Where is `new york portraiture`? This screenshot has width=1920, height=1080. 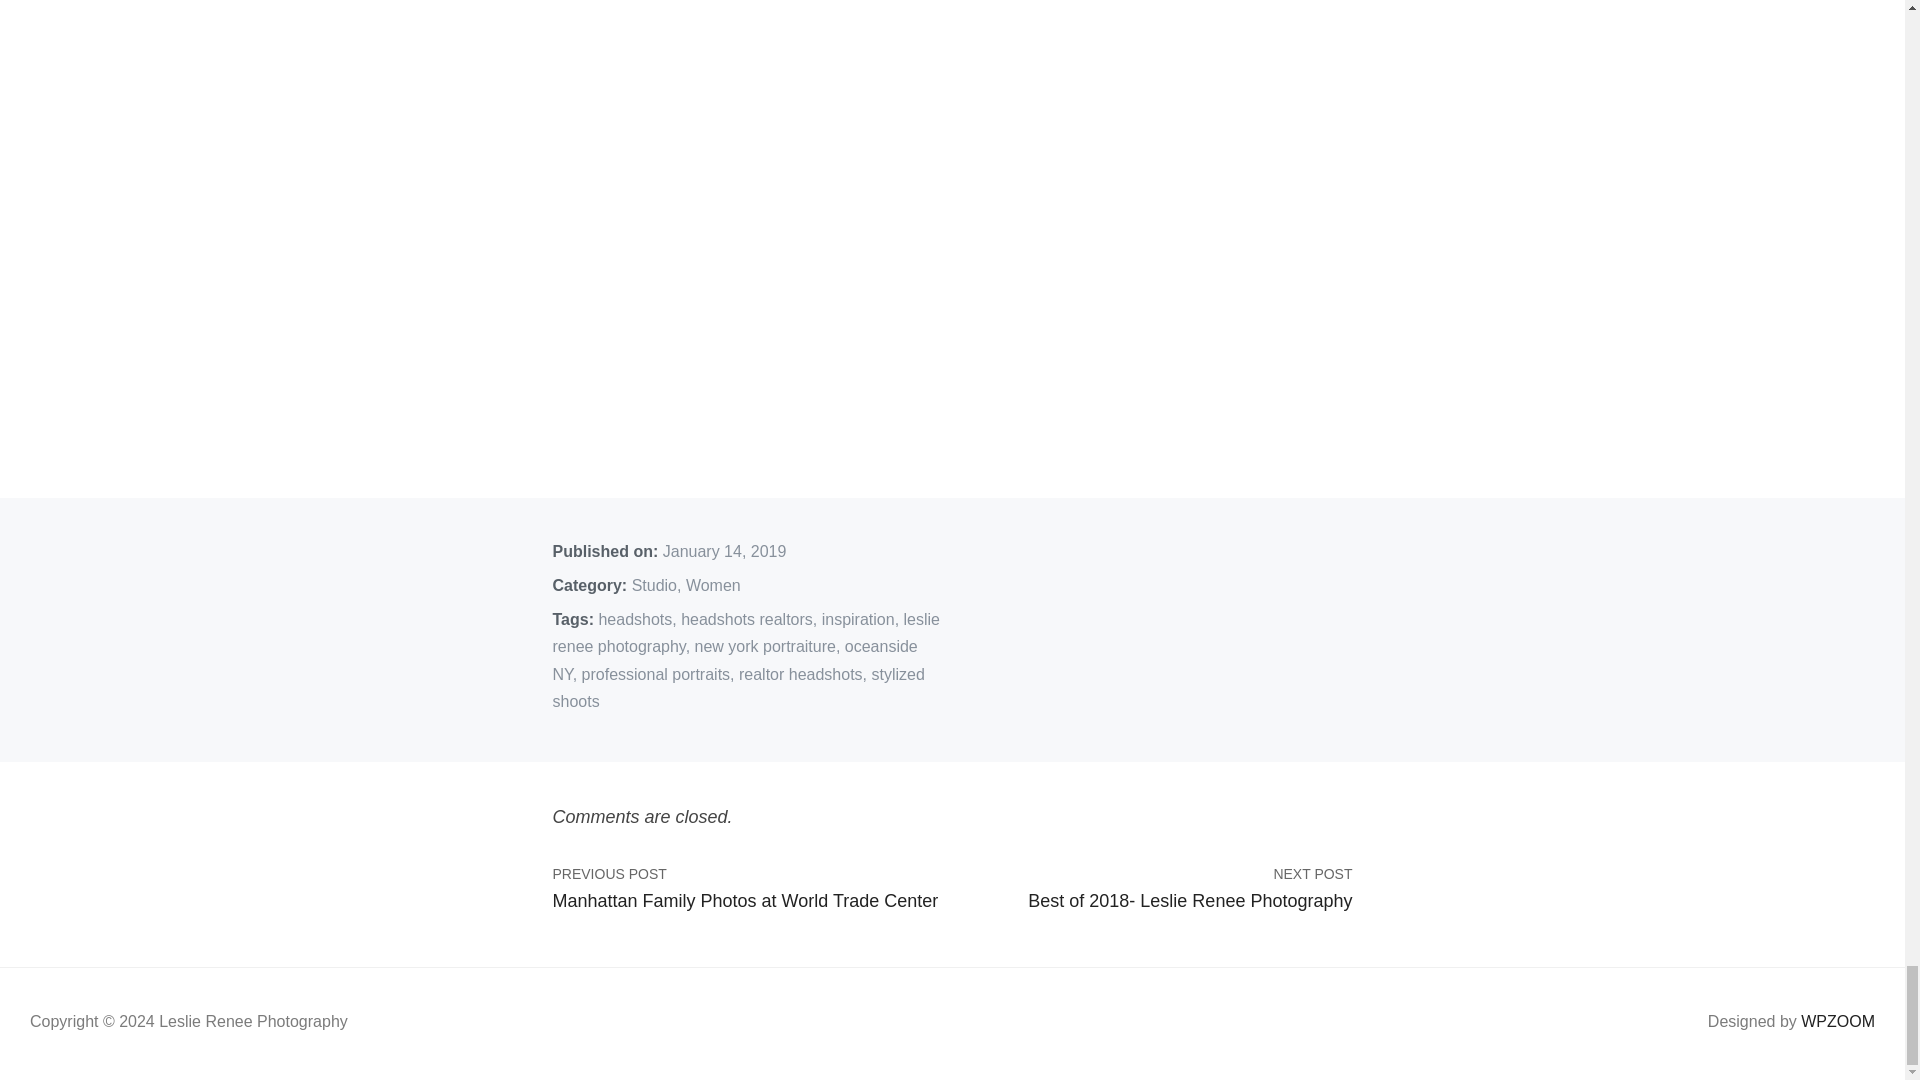 new york portraiture is located at coordinates (765, 646).